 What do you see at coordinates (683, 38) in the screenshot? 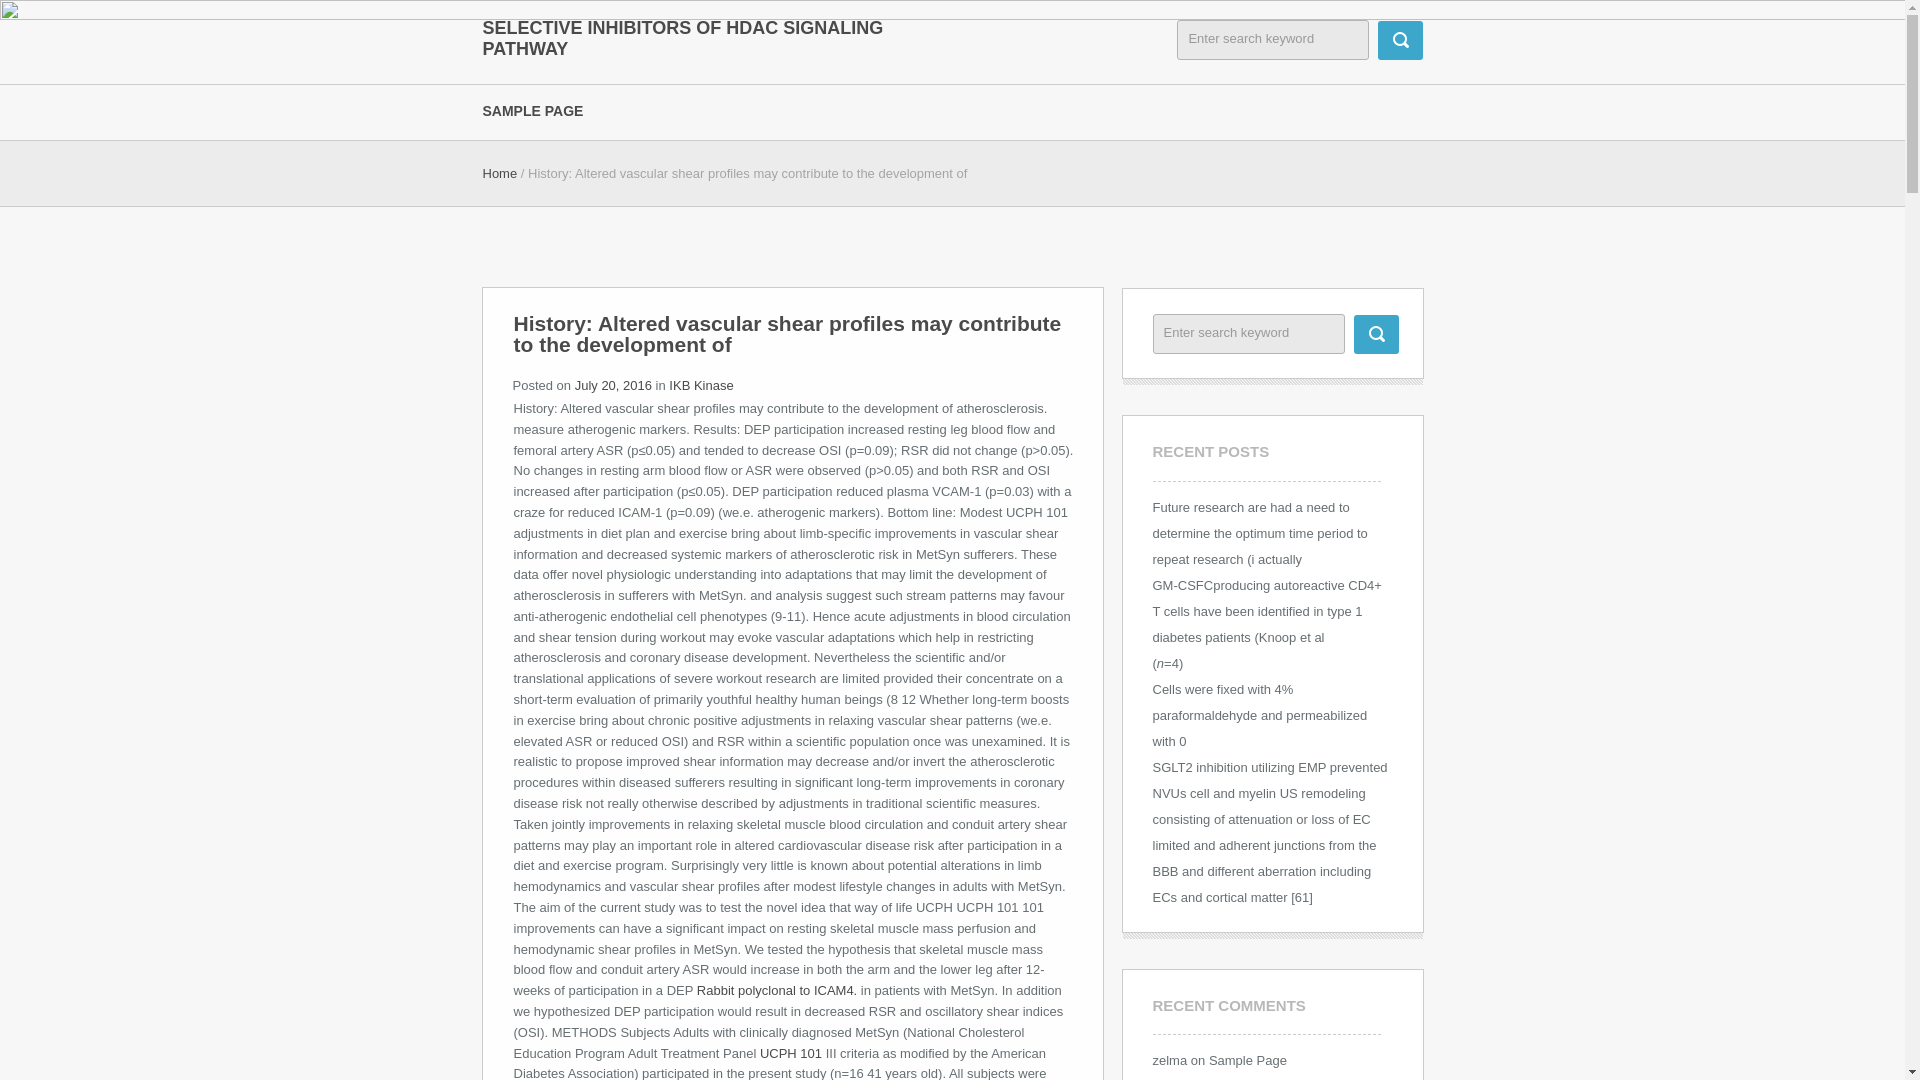
I see `SELECTIVE INHIBITORS OF HDAC SIGNALING PATHWAY` at bounding box center [683, 38].